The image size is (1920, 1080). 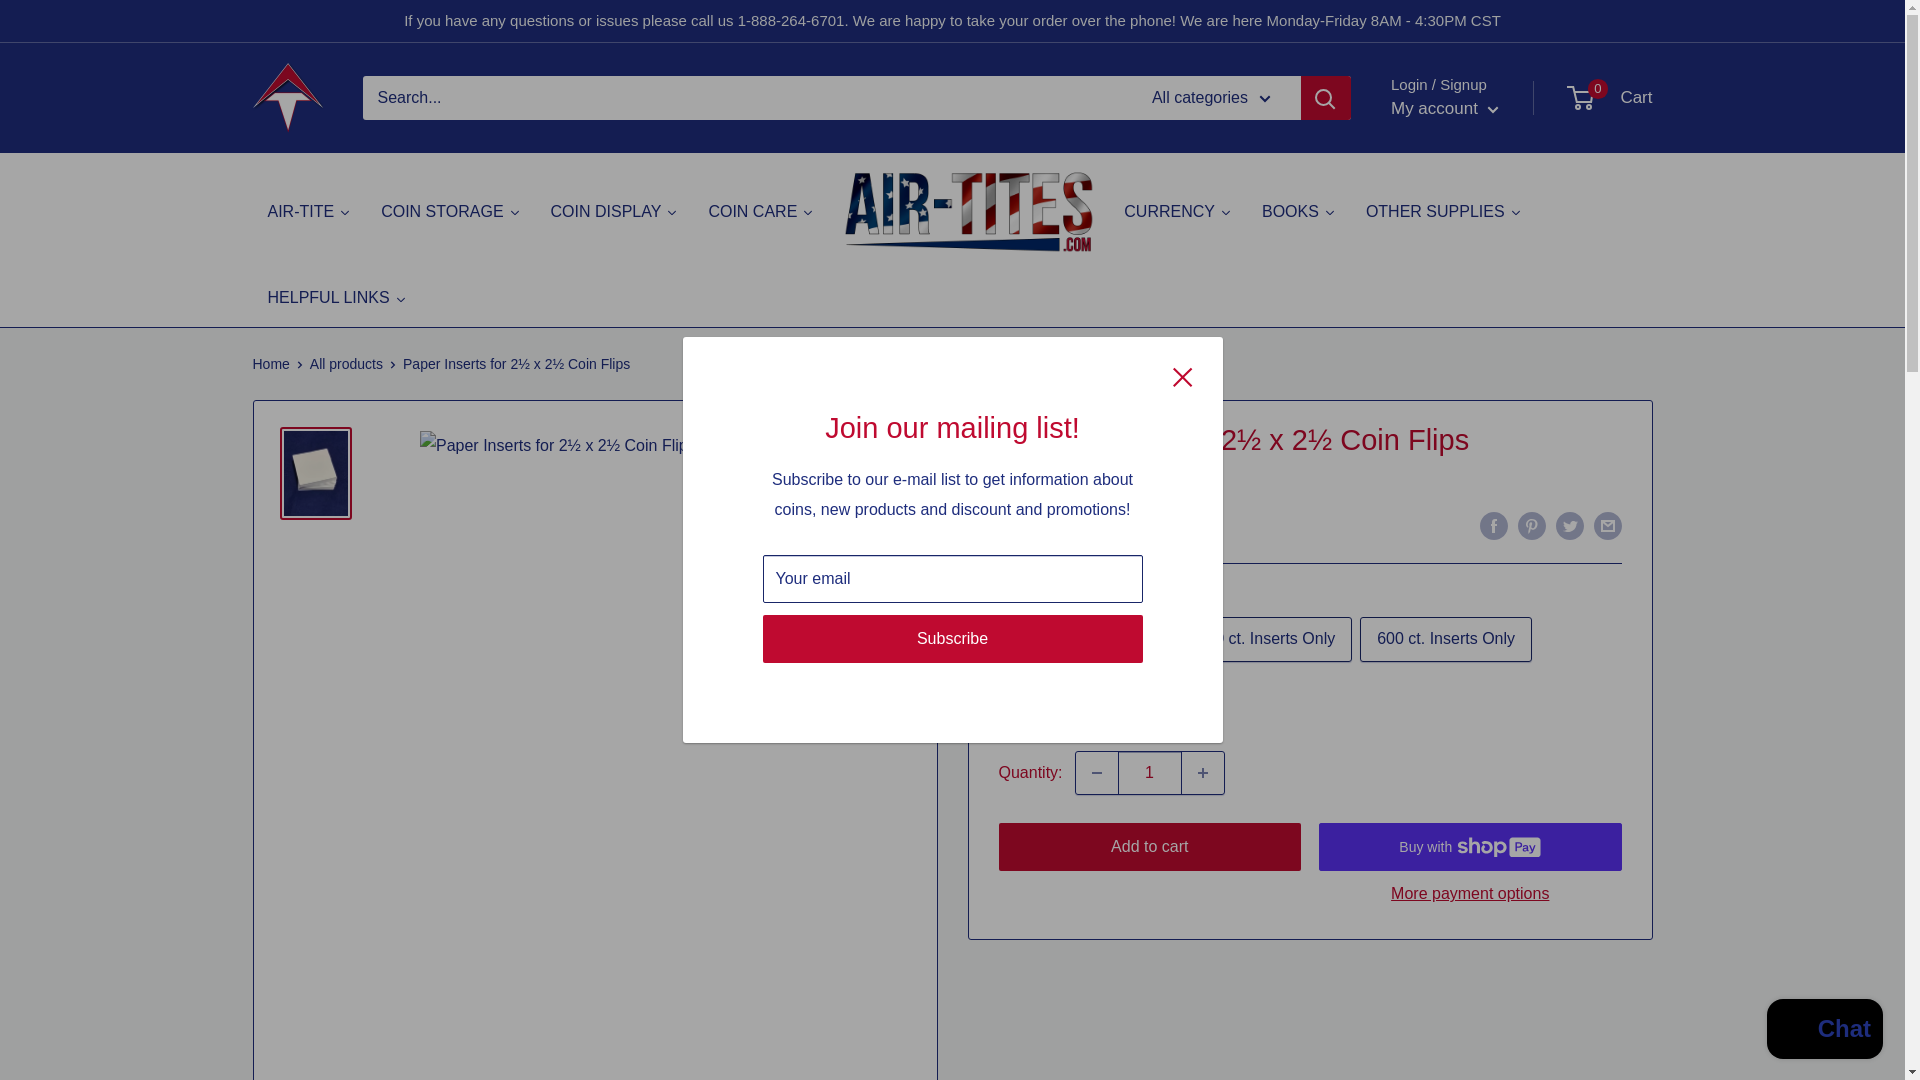 I want to click on 1, so click(x=1150, y=772).